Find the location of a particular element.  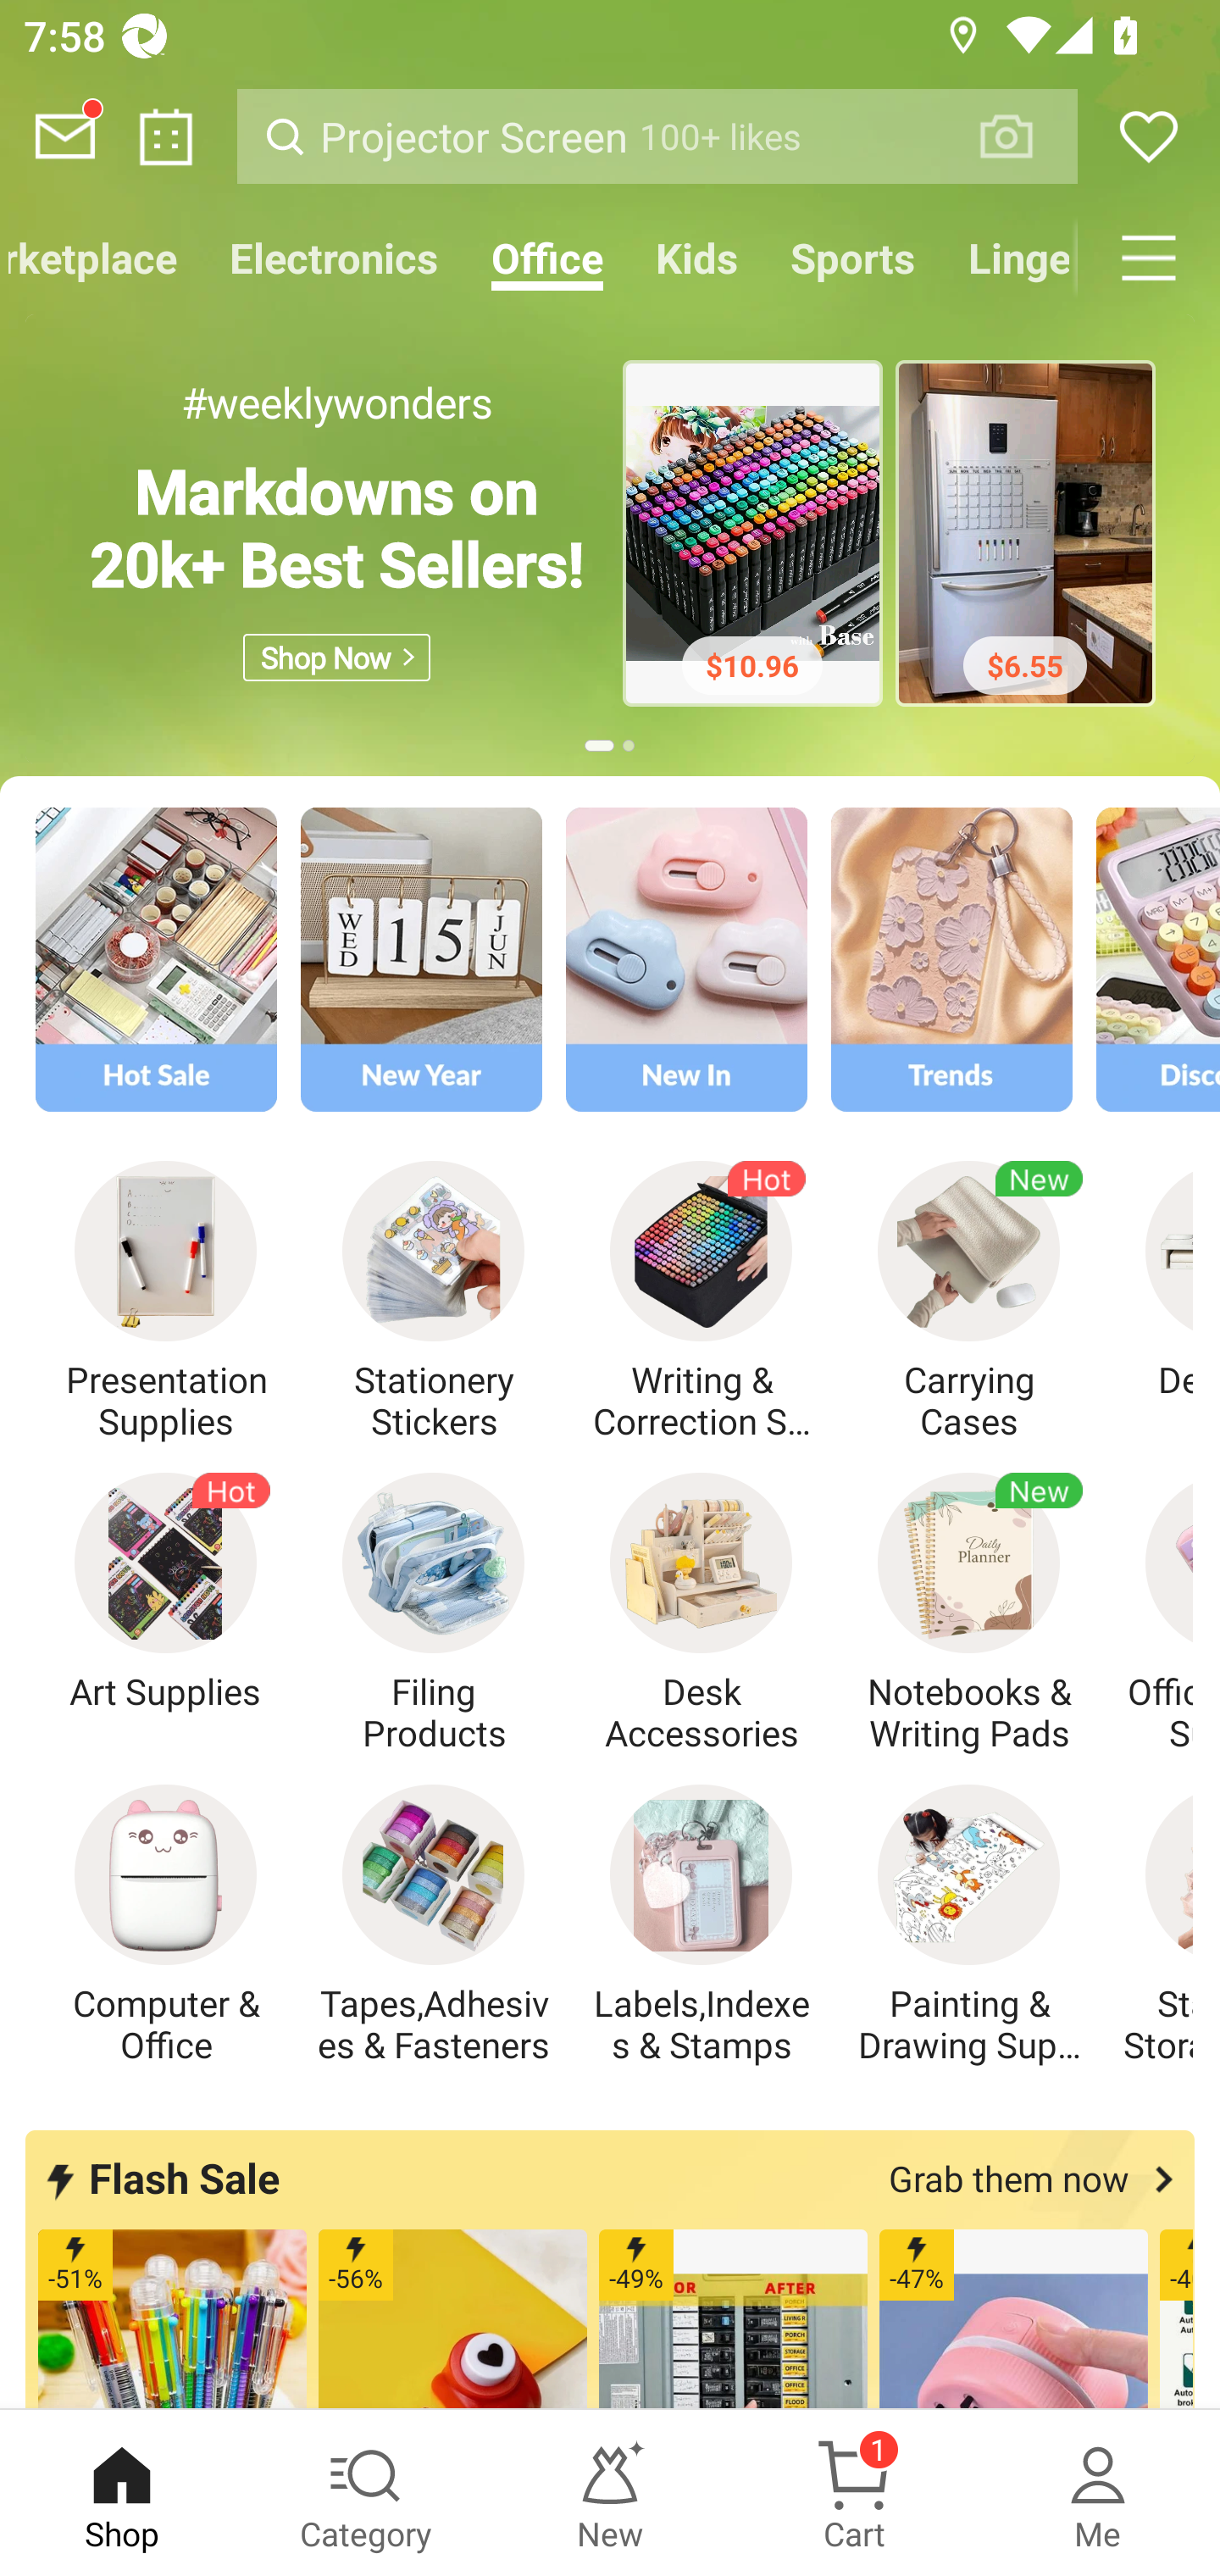

Electronics is located at coordinates (334, 258).